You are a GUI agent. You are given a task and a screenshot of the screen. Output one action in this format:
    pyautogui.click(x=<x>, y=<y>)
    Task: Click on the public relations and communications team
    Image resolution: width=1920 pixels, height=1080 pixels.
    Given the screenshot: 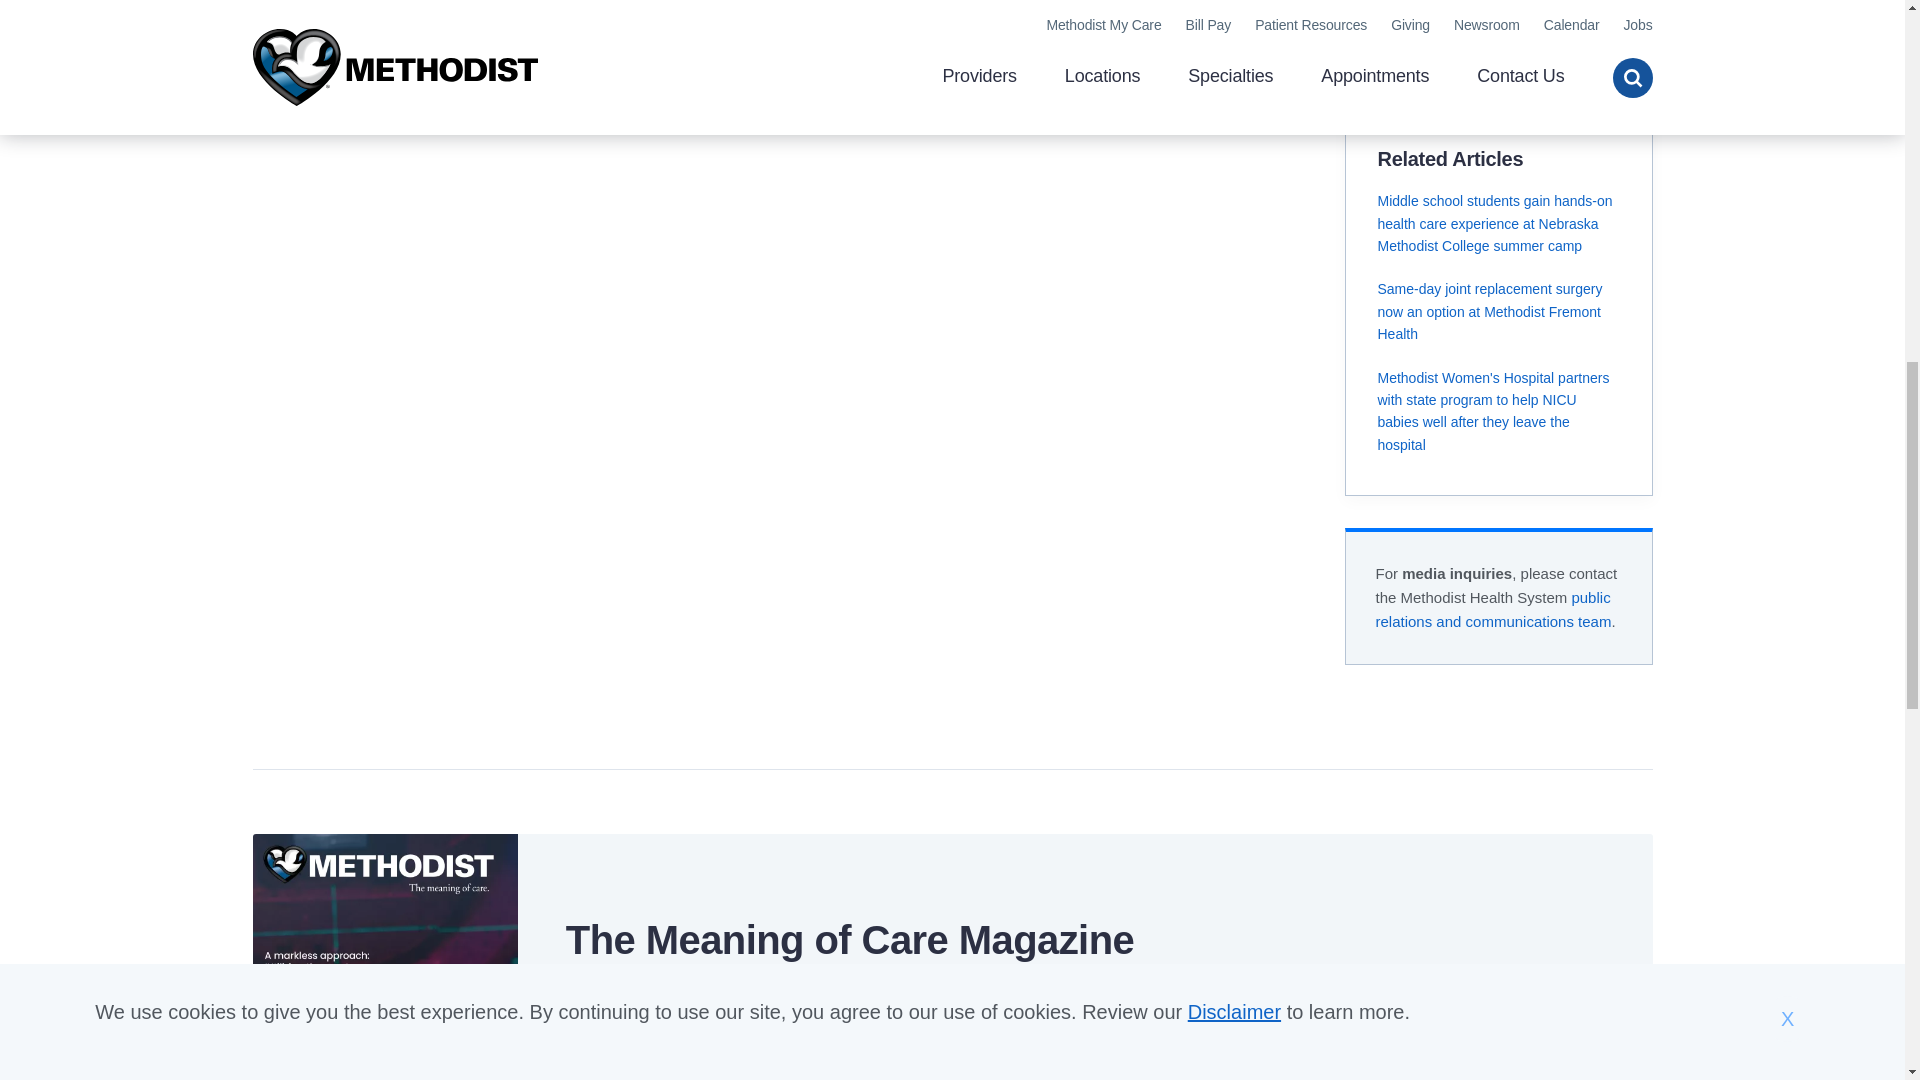 What is the action you would take?
    pyautogui.click(x=1494, y=608)
    